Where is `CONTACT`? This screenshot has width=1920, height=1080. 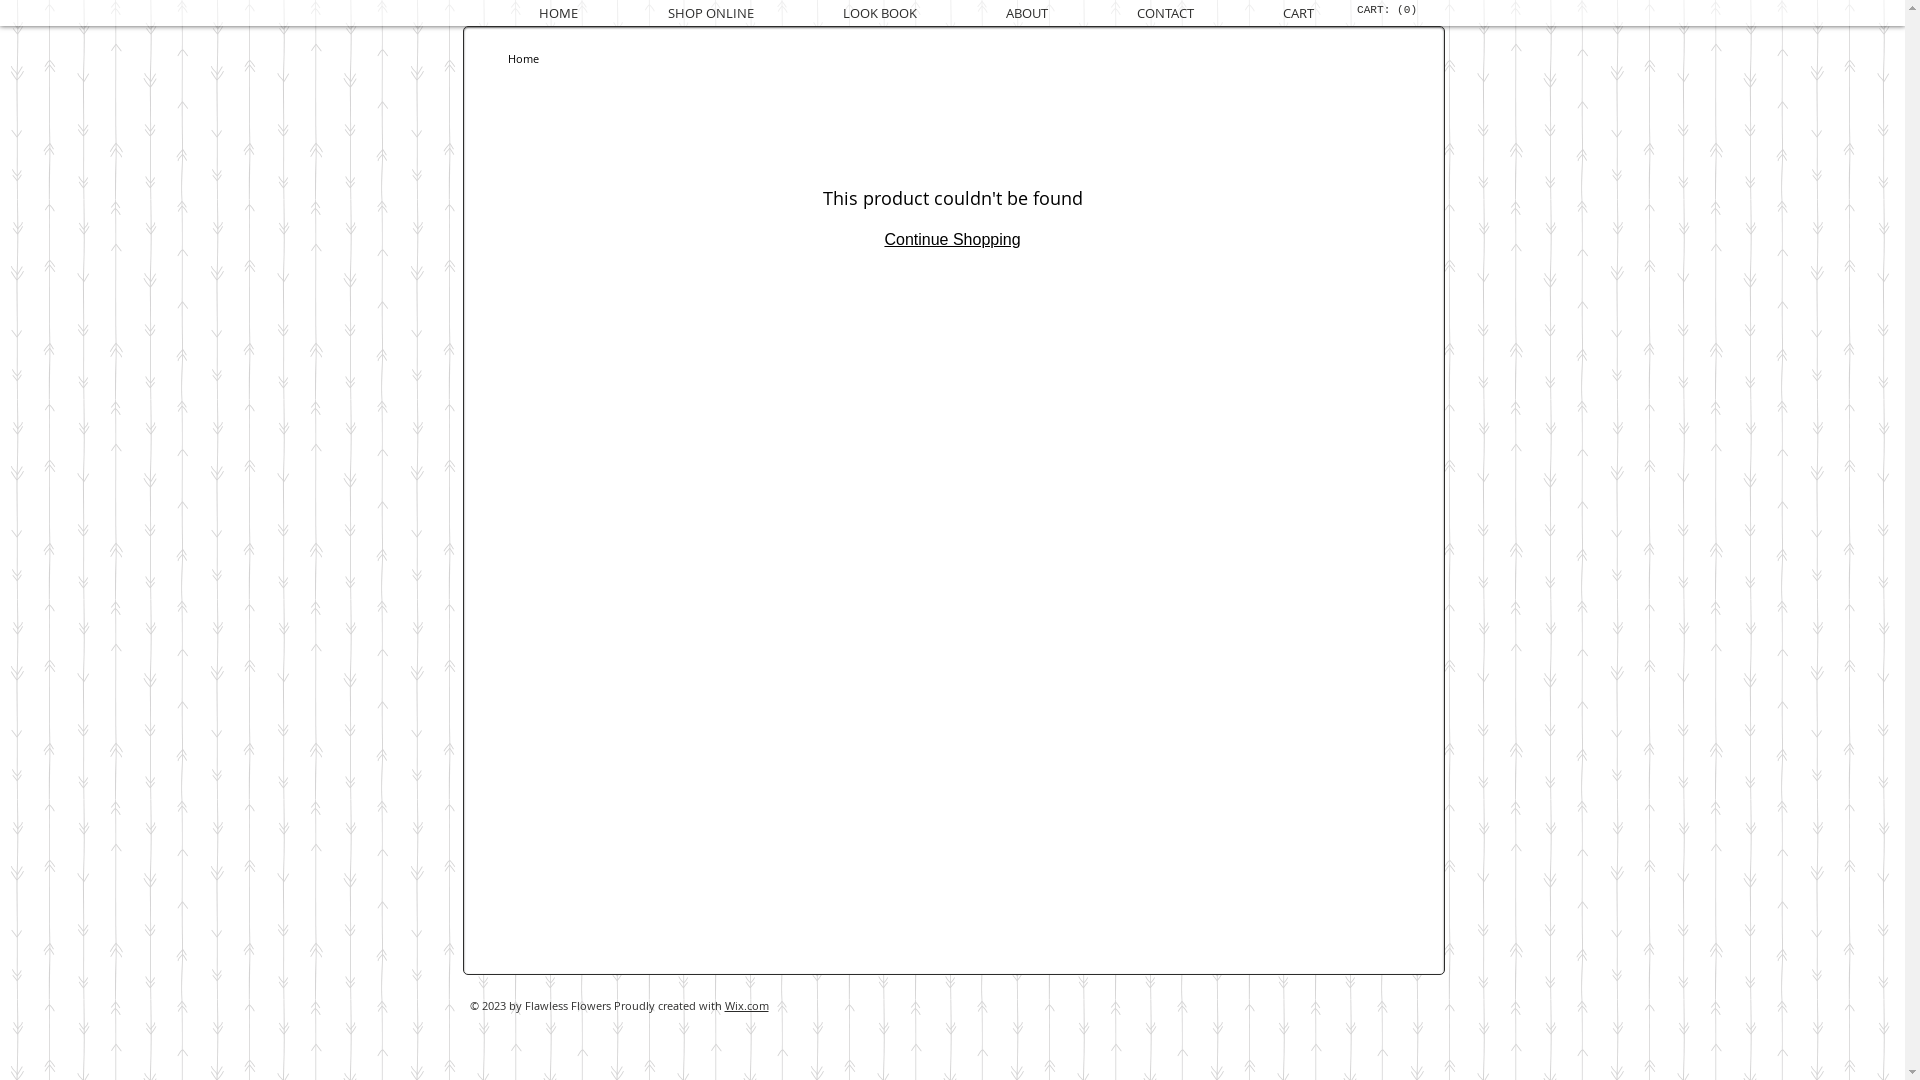 CONTACT is located at coordinates (1165, 13).